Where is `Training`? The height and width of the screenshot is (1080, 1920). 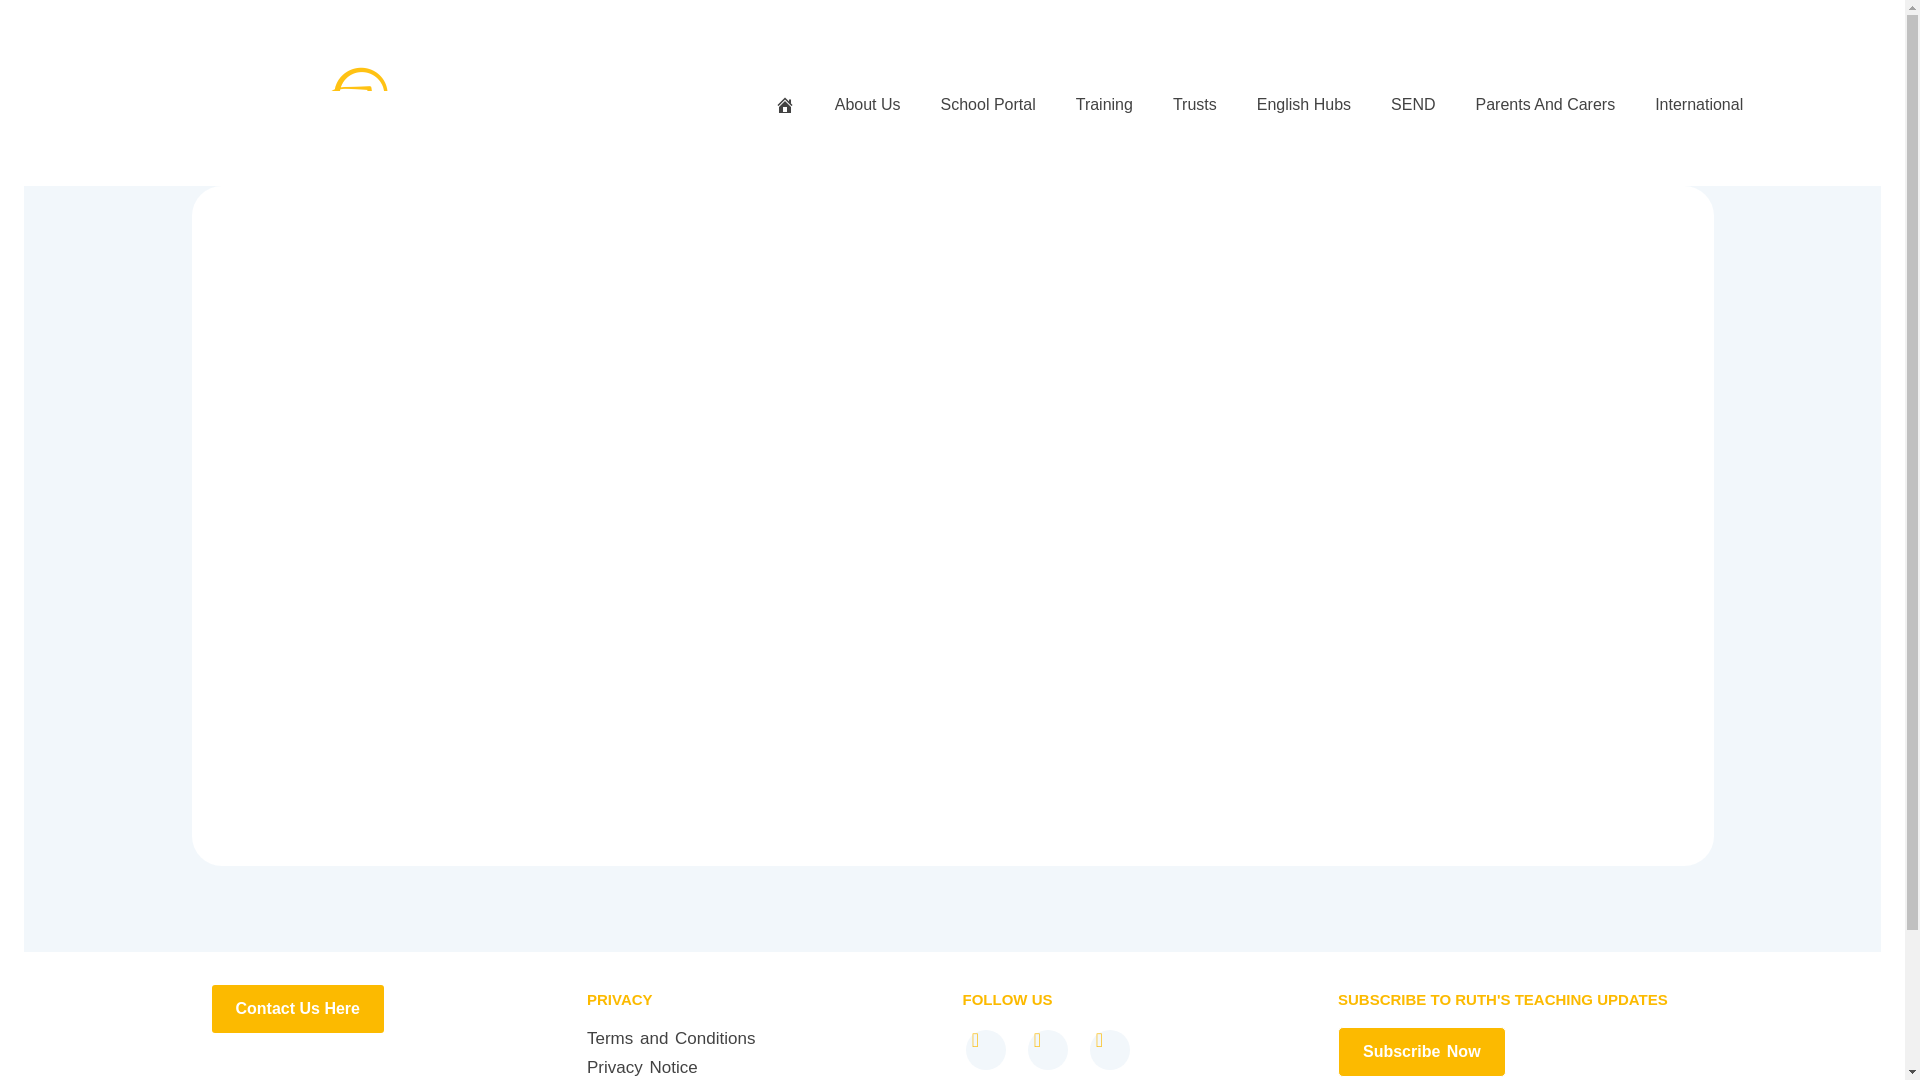
Training is located at coordinates (1104, 104).